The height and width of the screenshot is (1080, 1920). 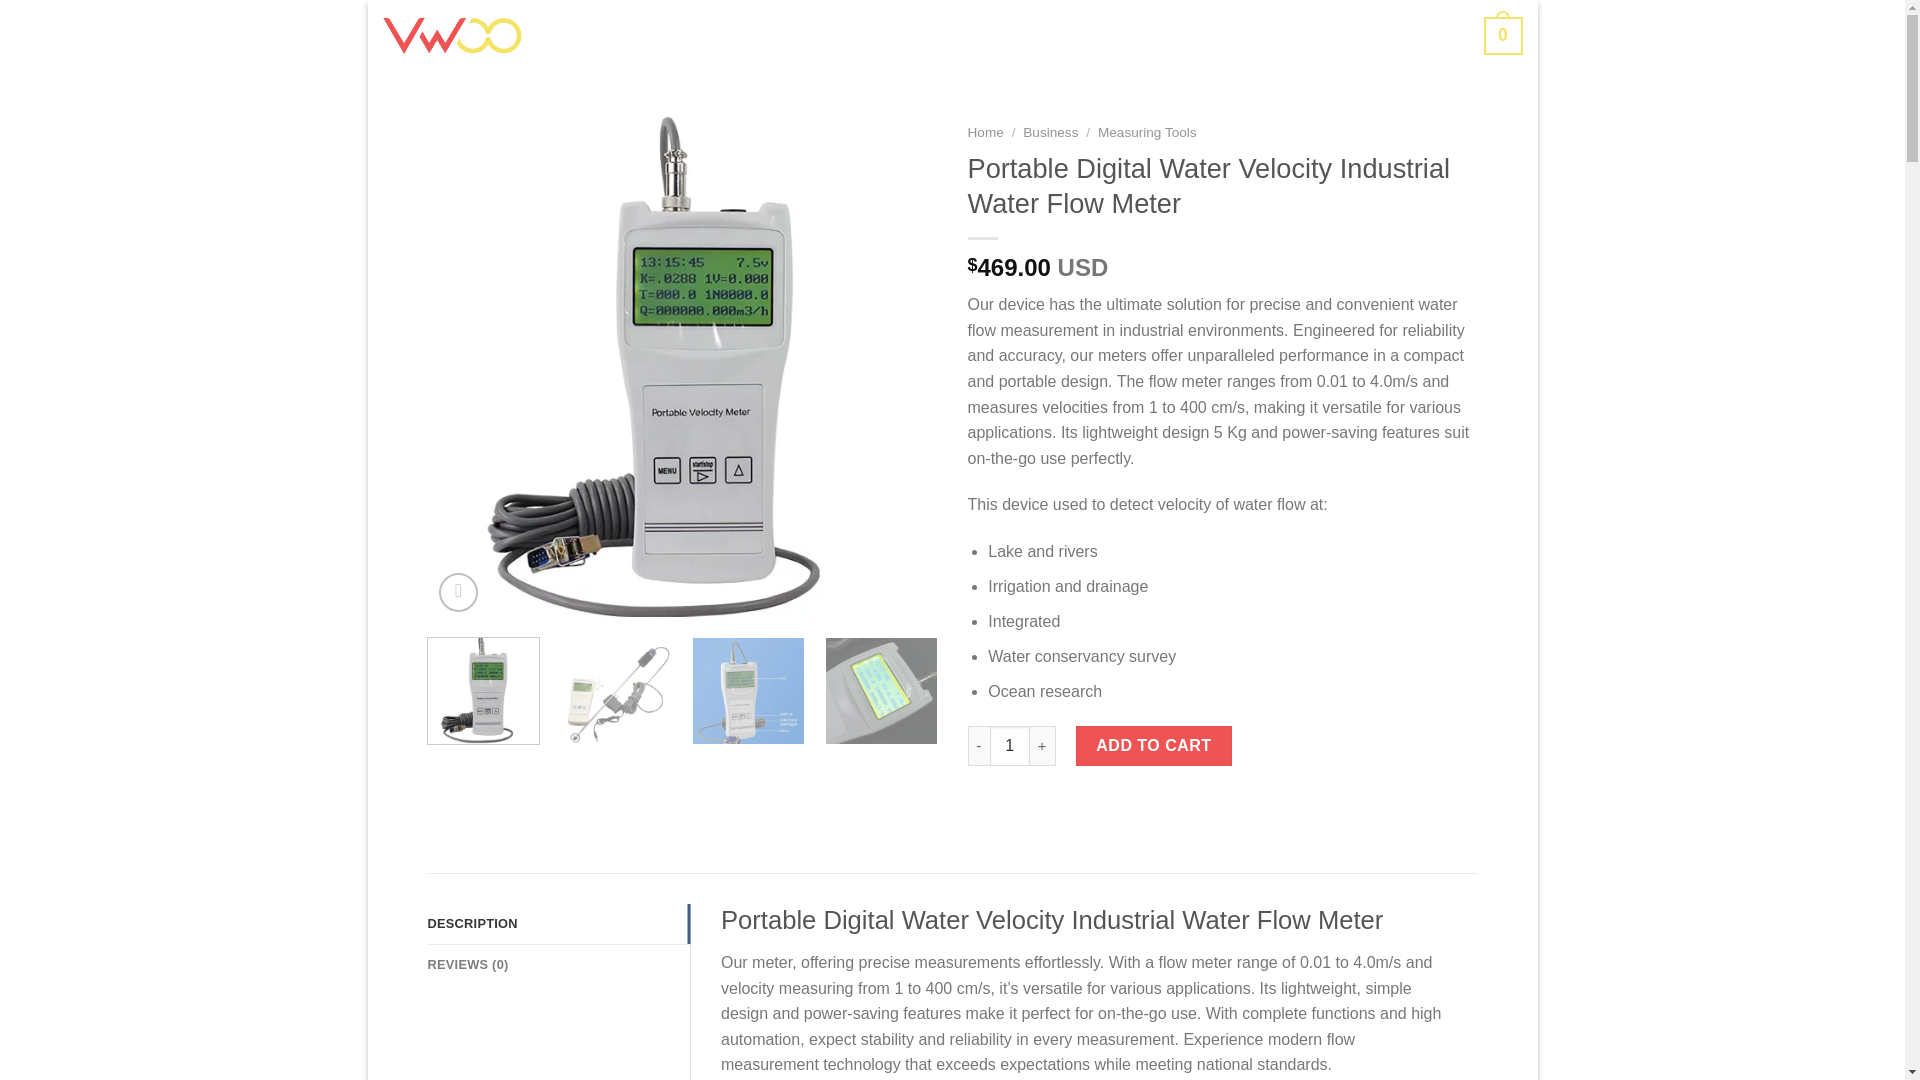 What do you see at coordinates (951, 36) in the screenshot?
I see `BUSINESS` at bounding box center [951, 36].